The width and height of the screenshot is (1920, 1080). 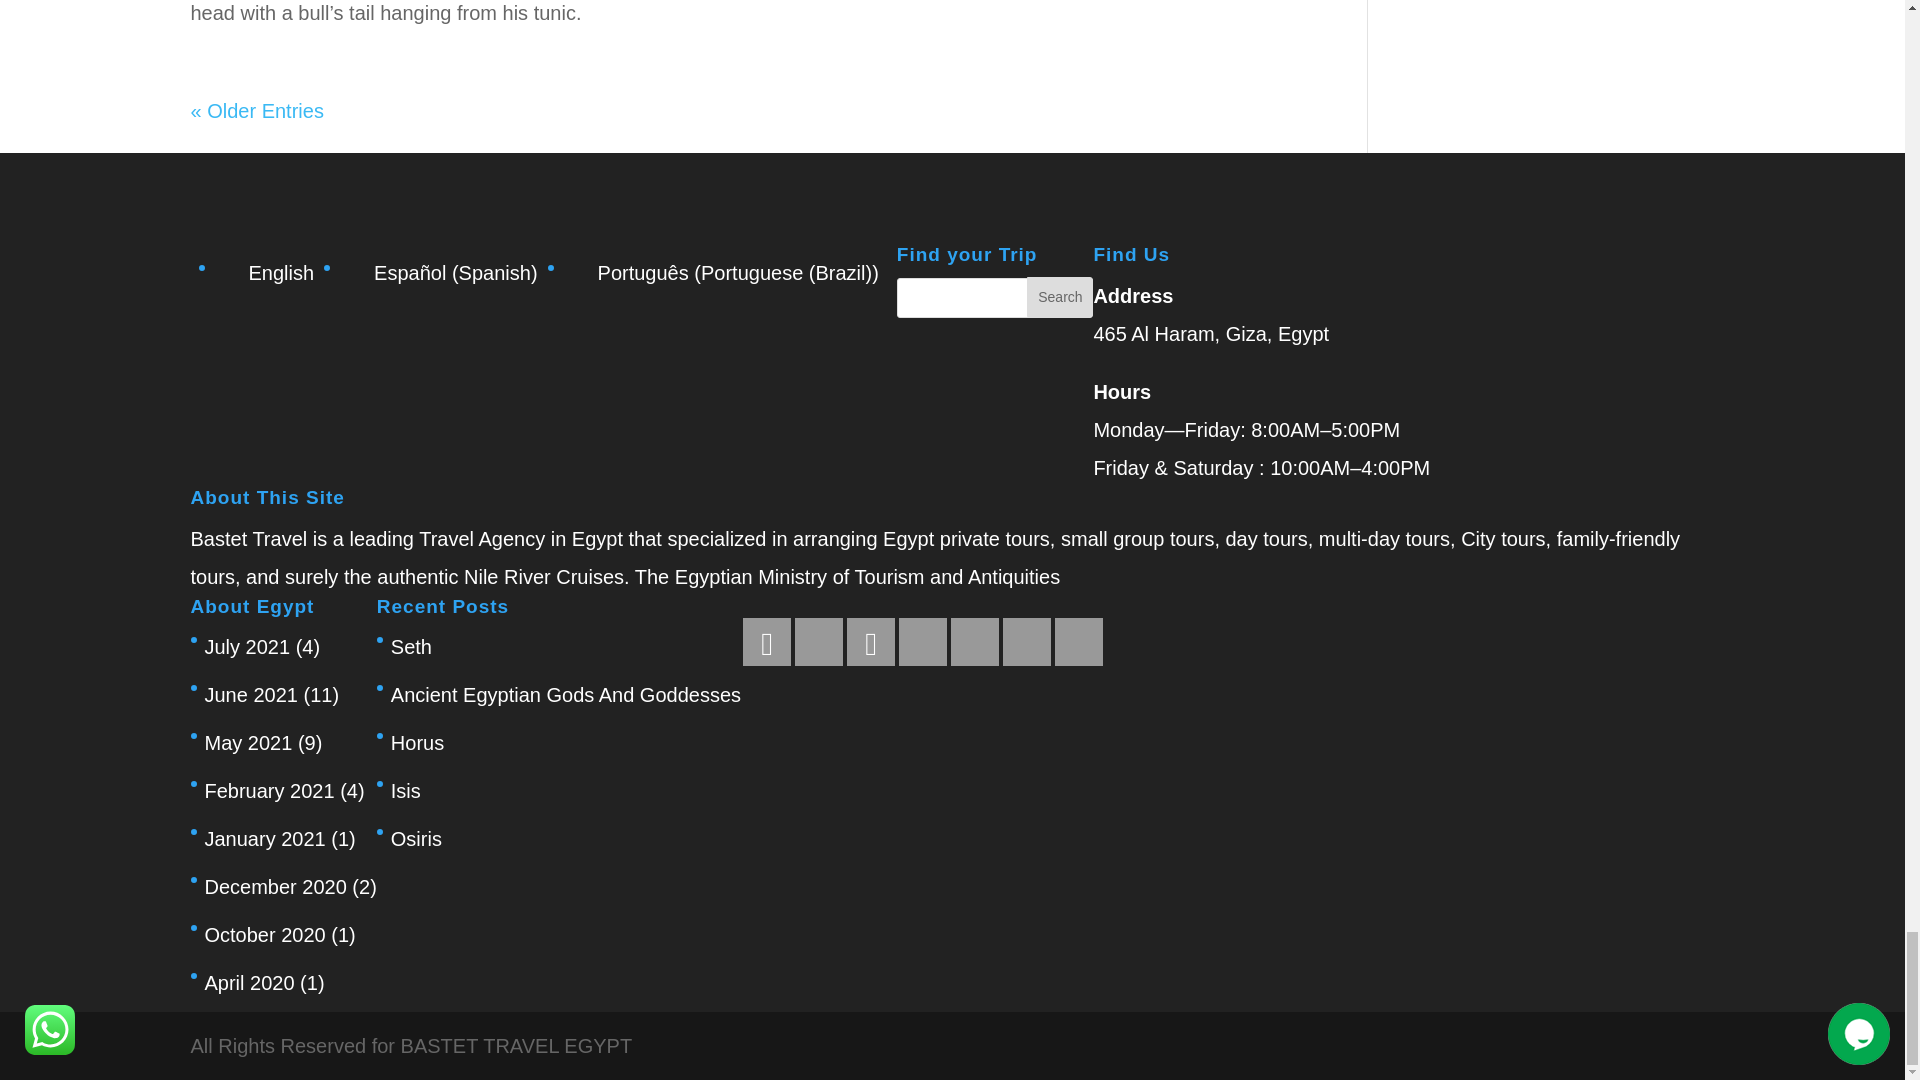 What do you see at coordinates (1060, 296) in the screenshot?
I see `Search` at bounding box center [1060, 296].